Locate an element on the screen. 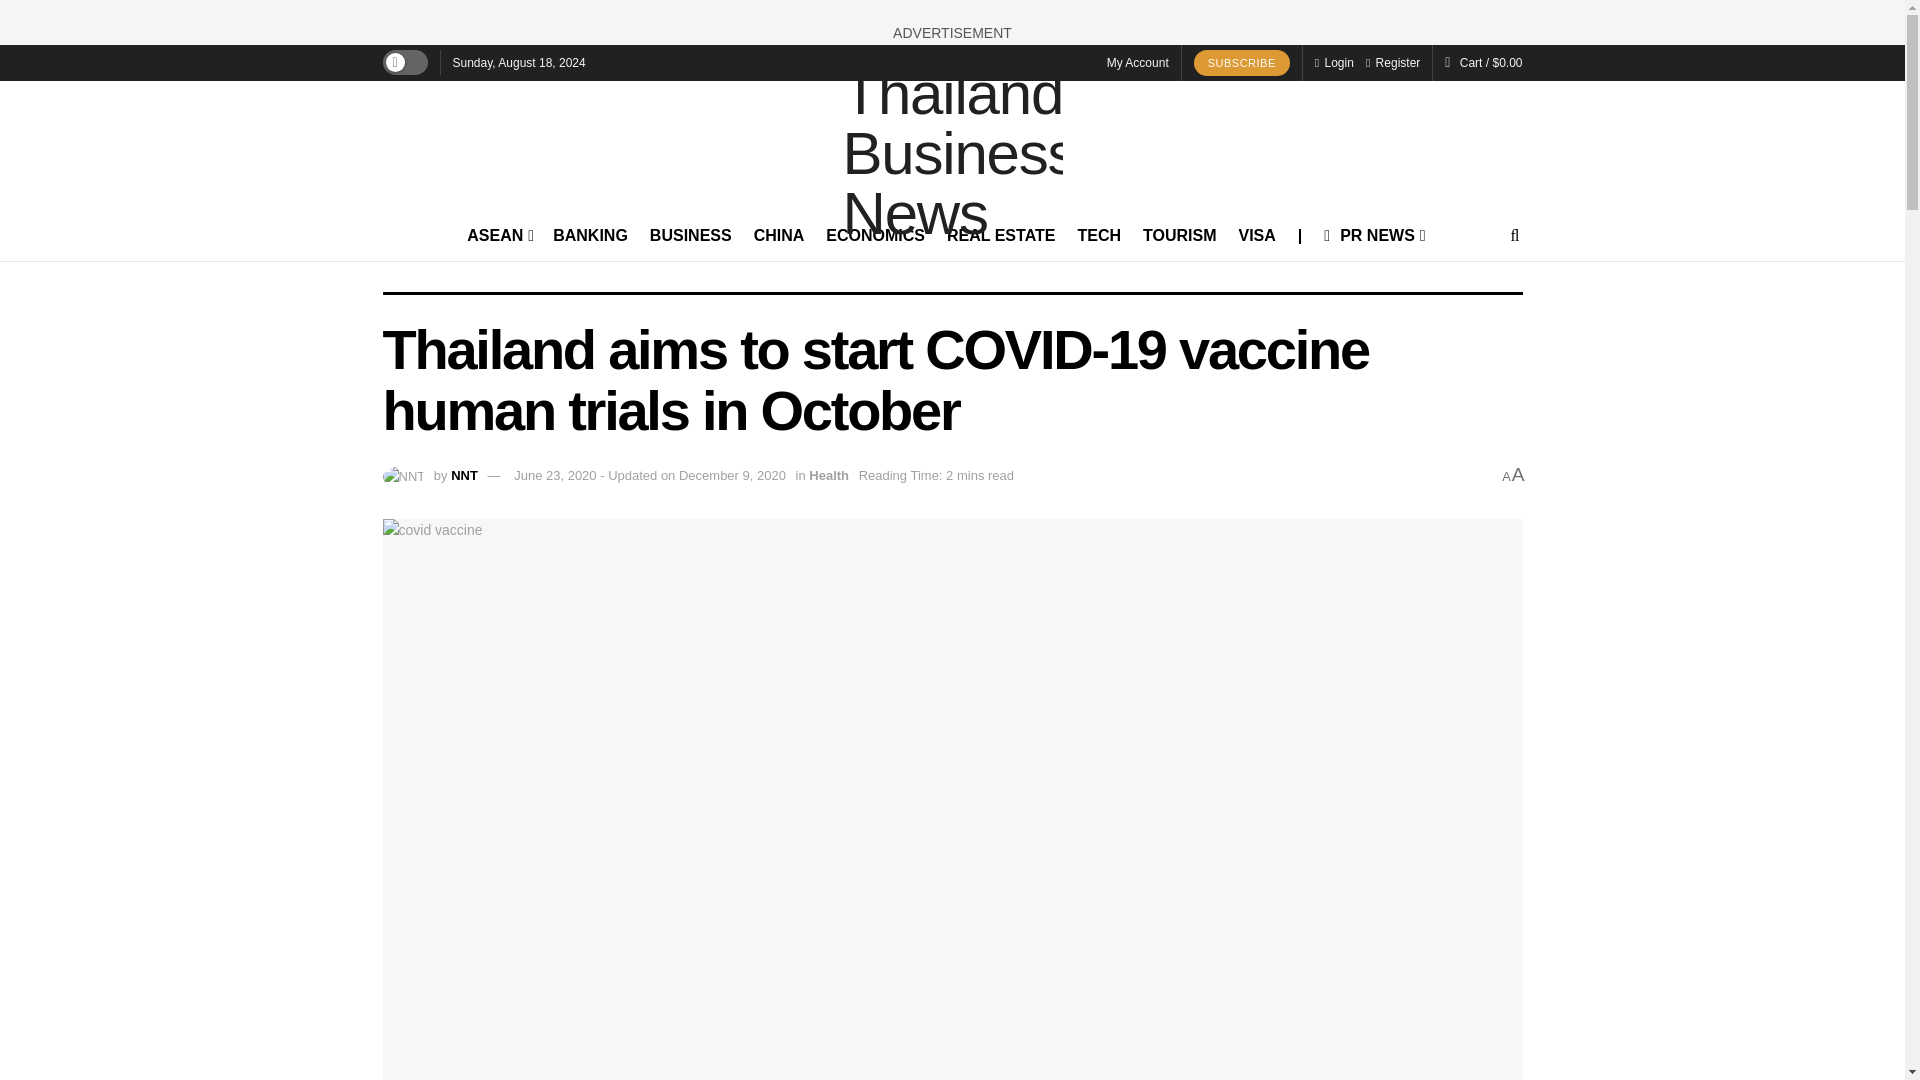  Register is located at coordinates (1392, 63).